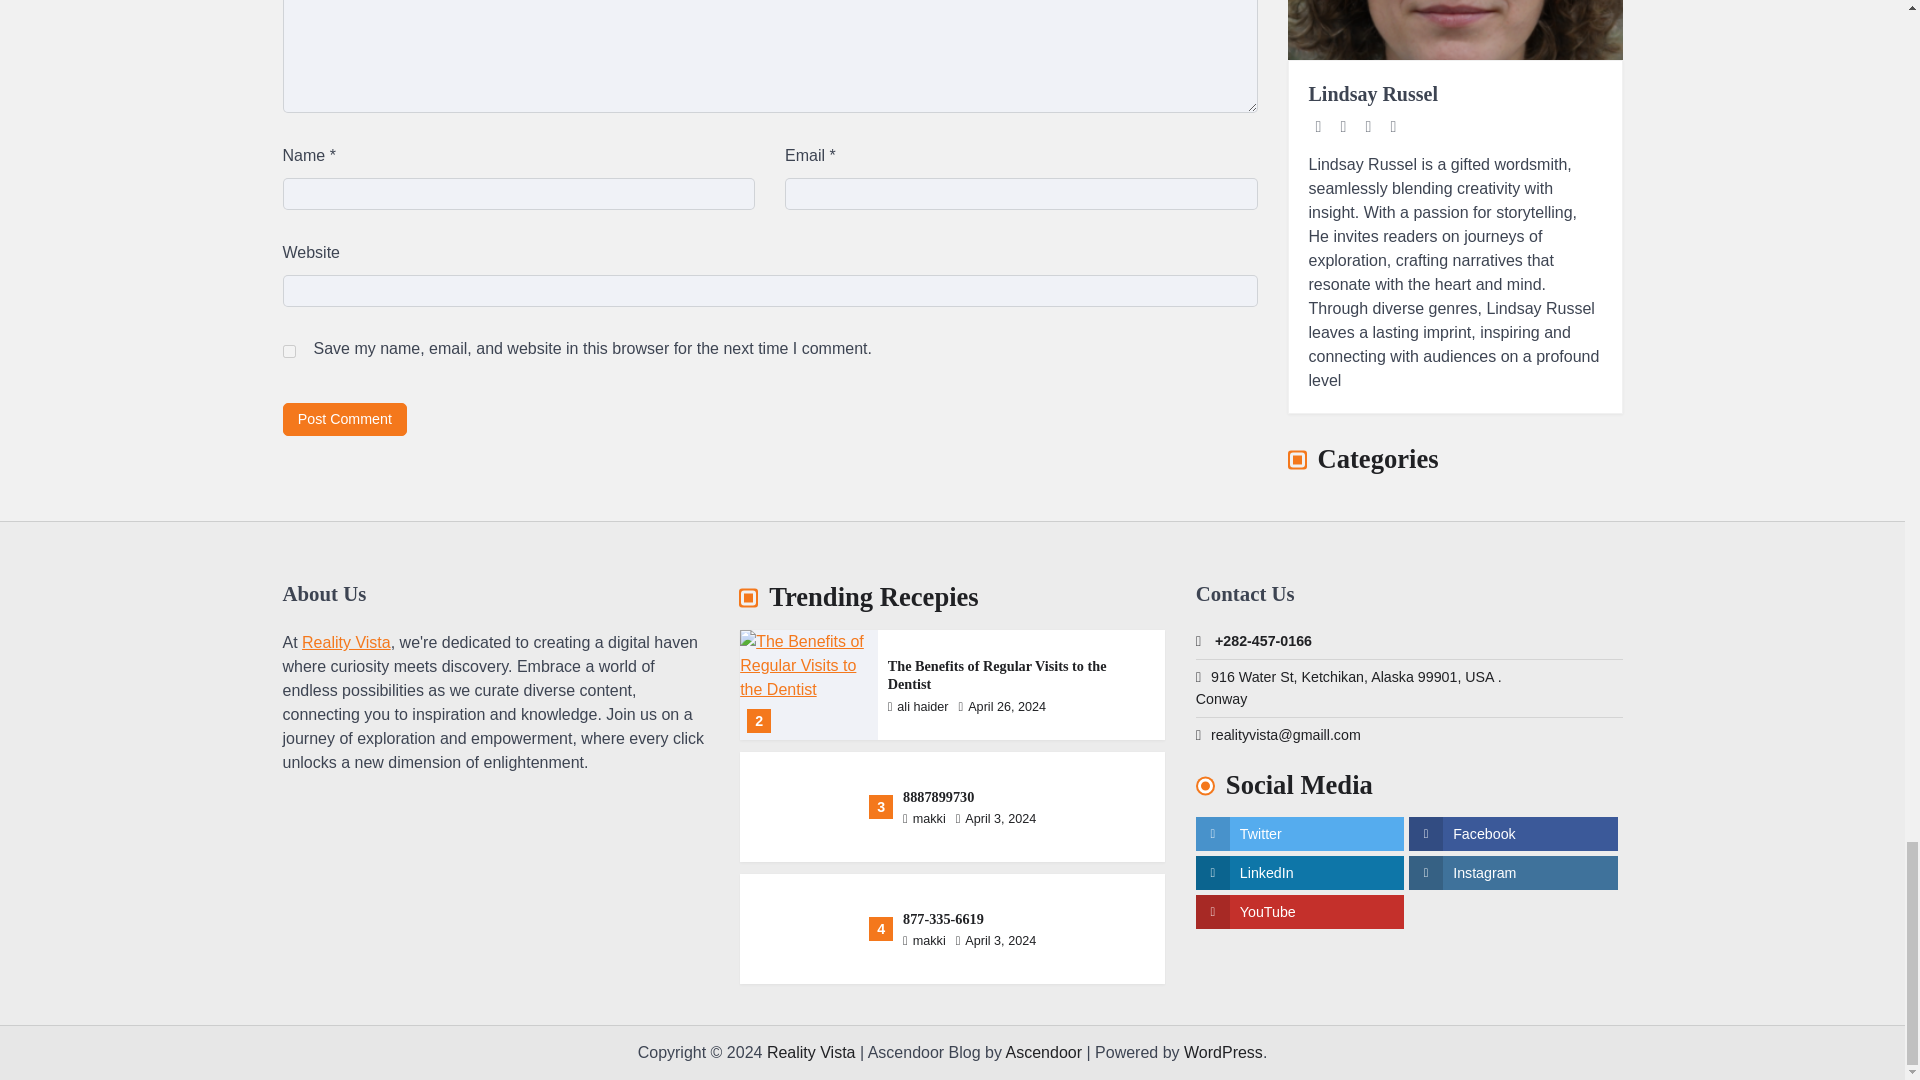 The width and height of the screenshot is (1920, 1080). What do you see at coordinates (344, 419) in the screenshot?
I see `Post Comment` at bounding box center [344, 419].